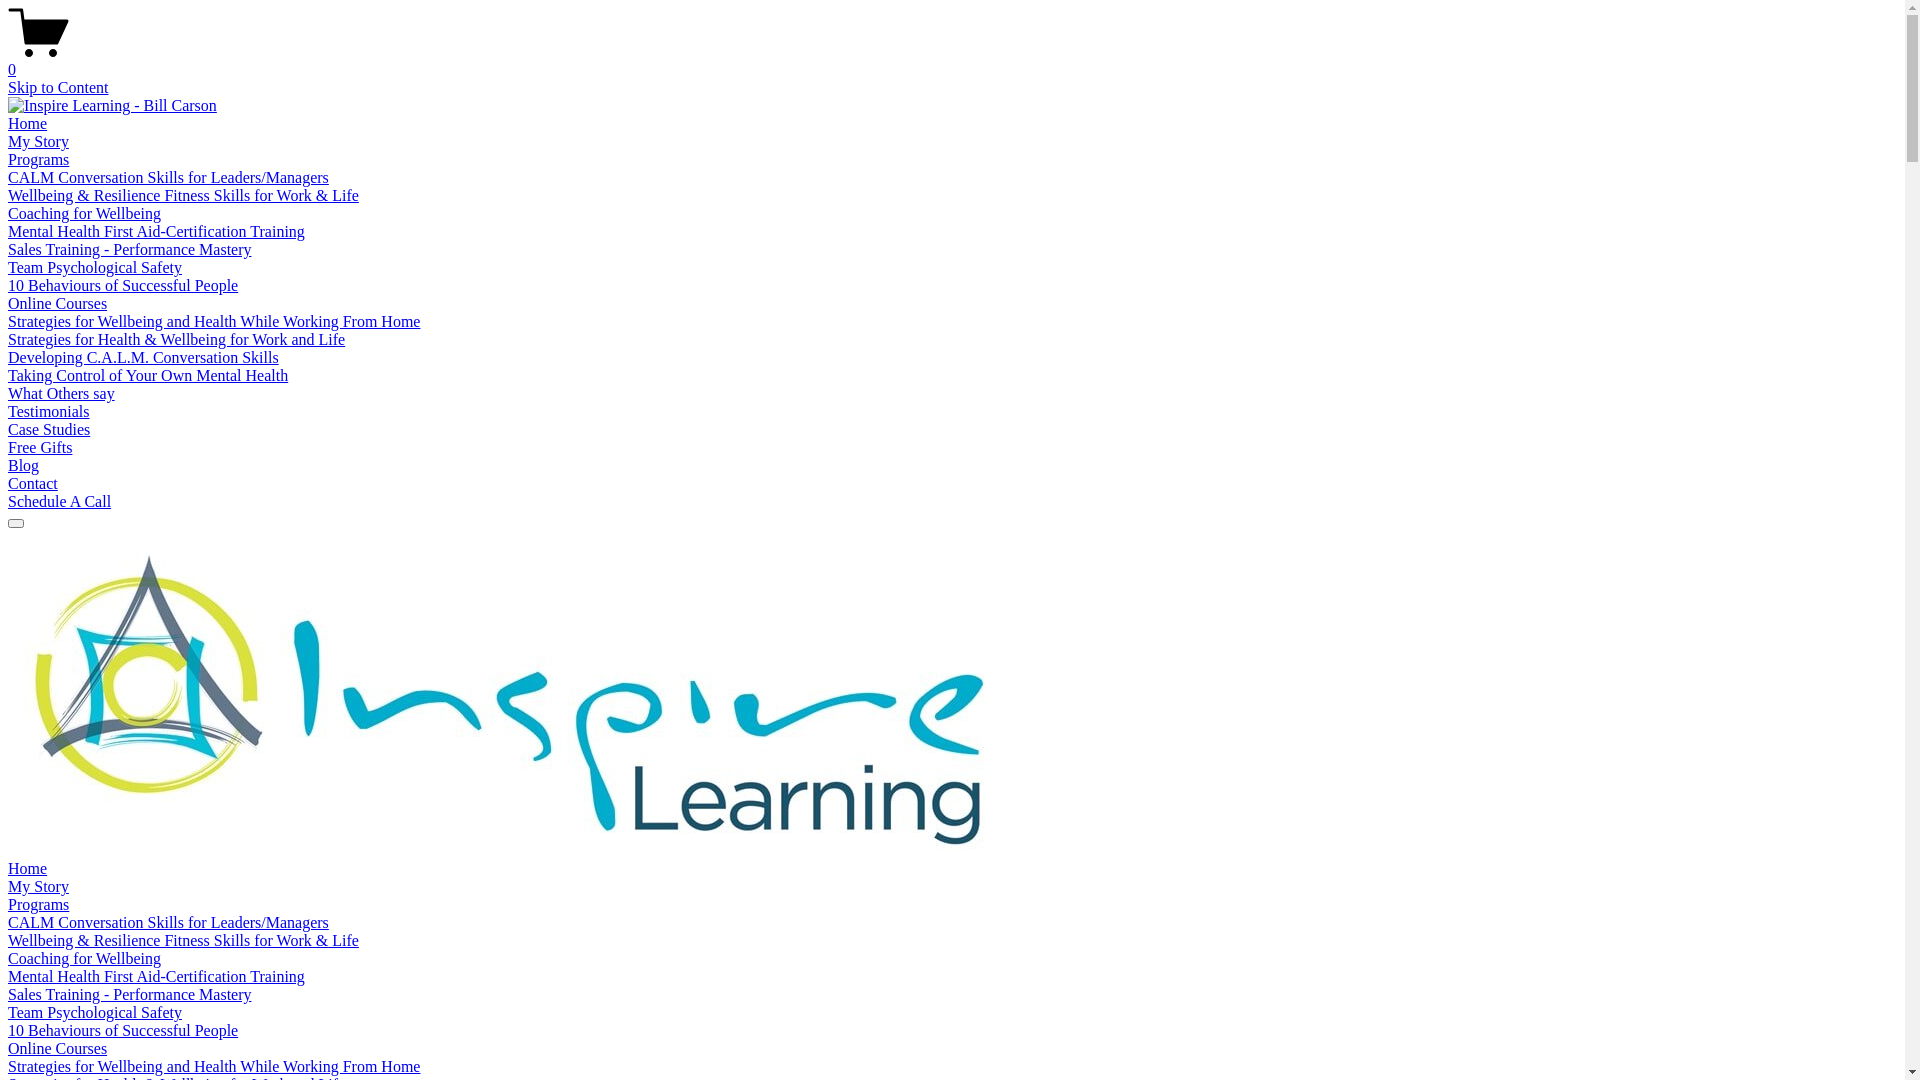 The image size is (1920, 1080). Describe the element at coordinates (148, 376) in the screenshot. I see `Taking Control of Your Own Mental Health` at that location.